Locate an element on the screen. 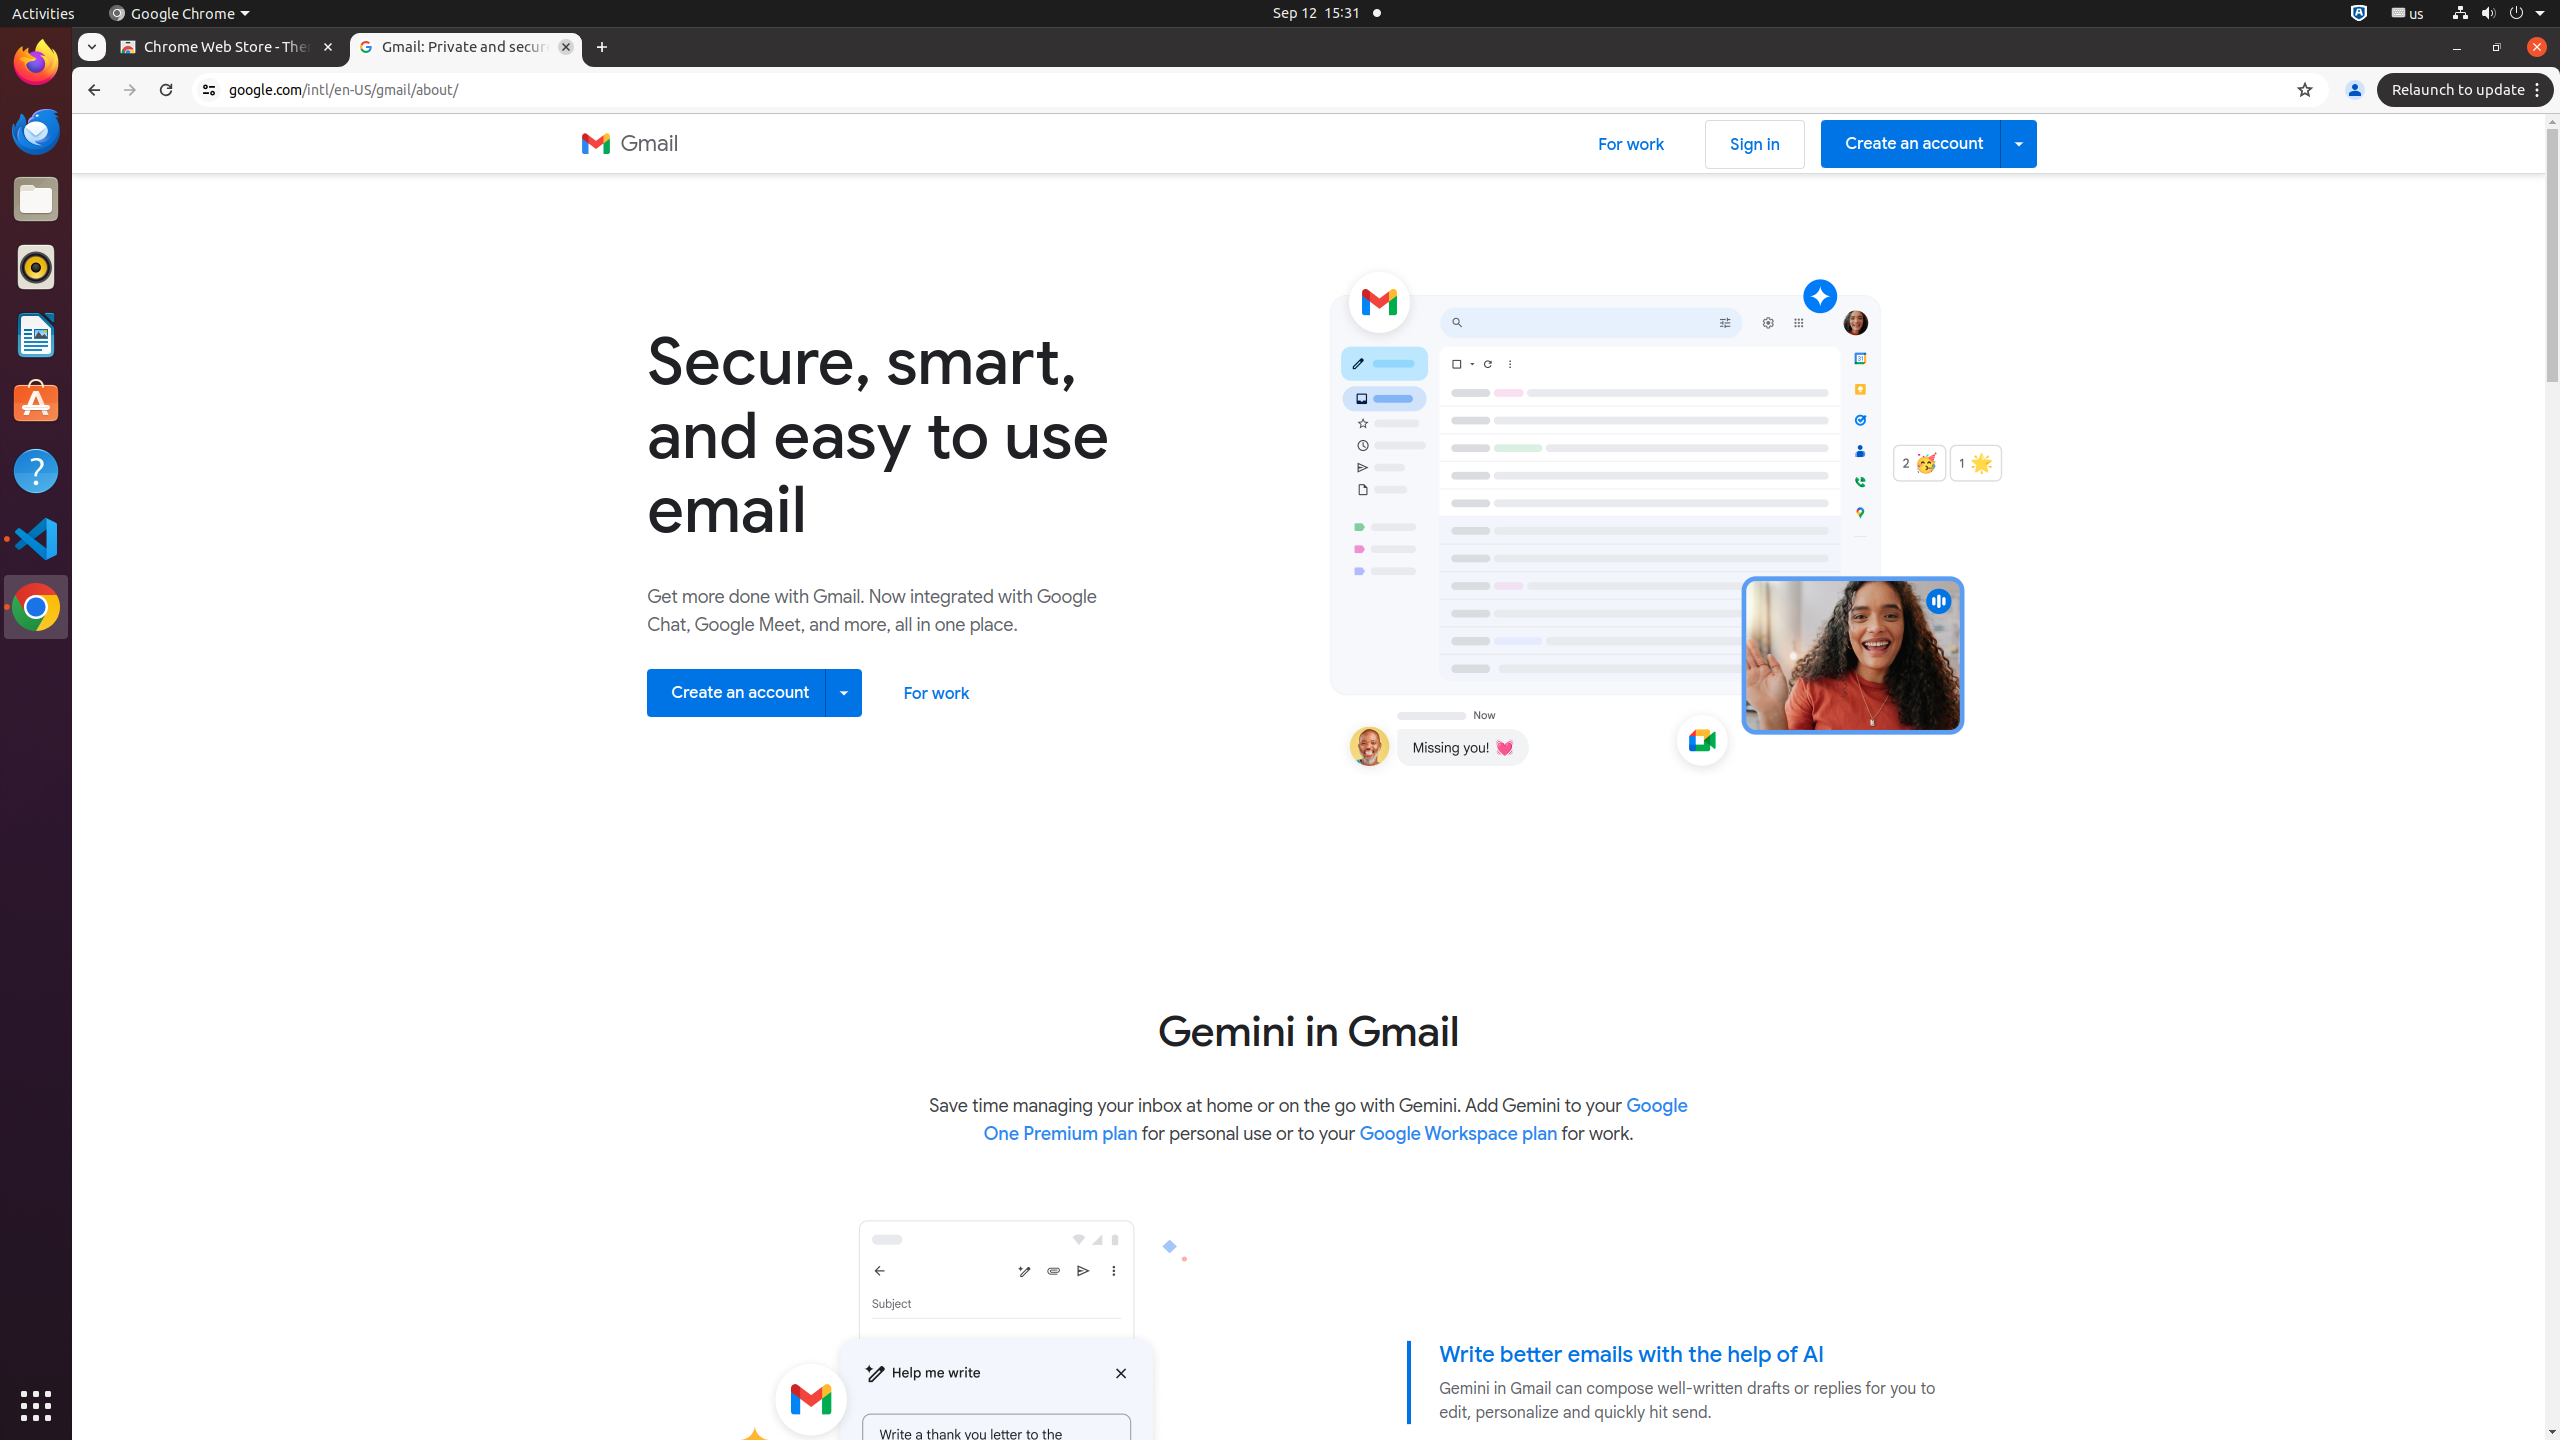  Firefox Web Browser is located at coordinates (36, 63).